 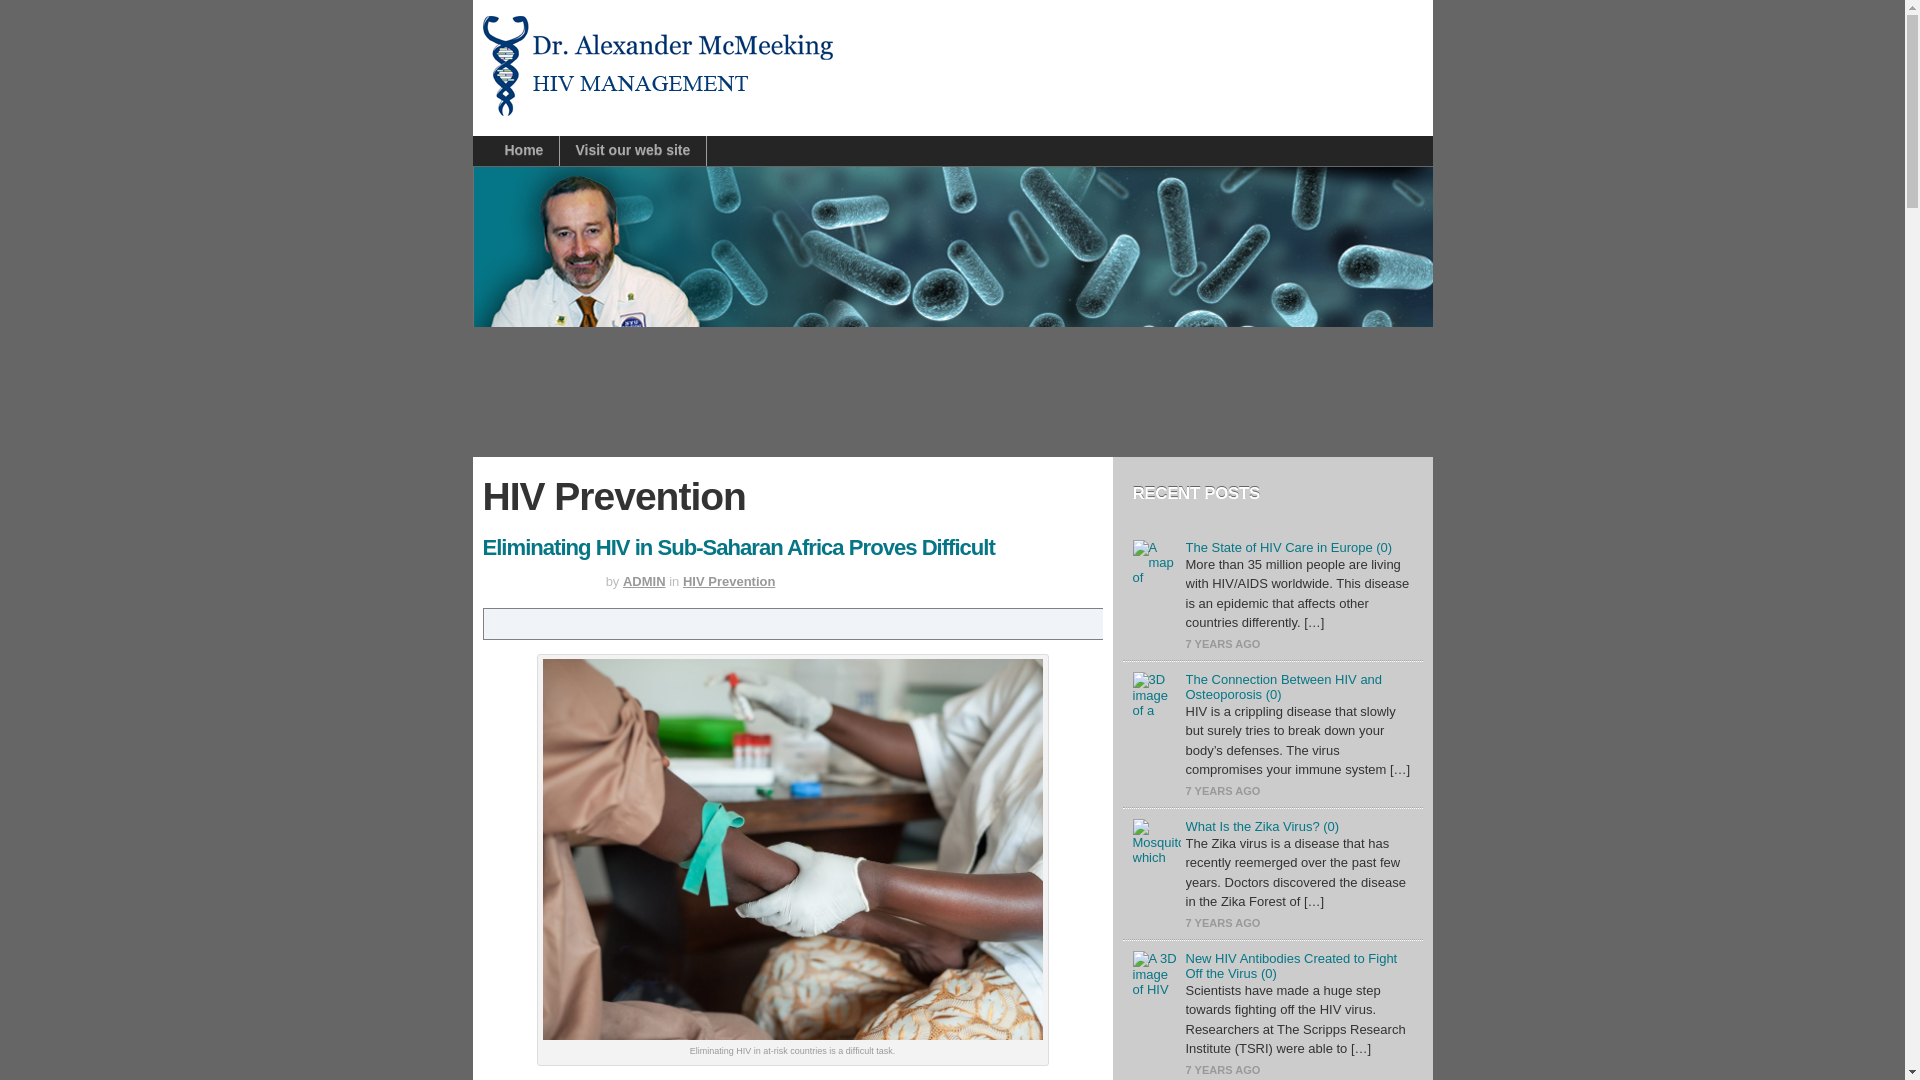 I want to click on Visit our web site, so click(x=632, y=151).